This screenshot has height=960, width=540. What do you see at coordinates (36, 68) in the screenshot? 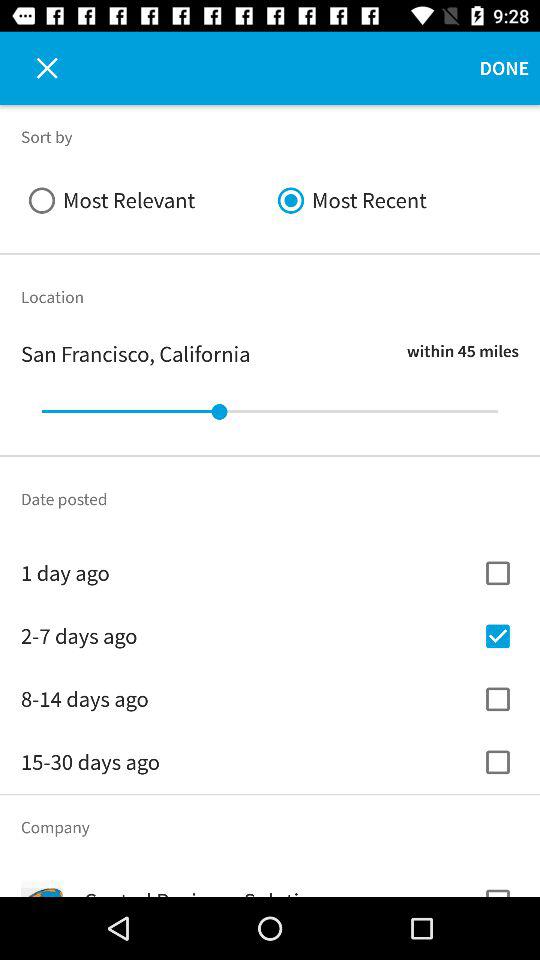
I see `tap item next to filter` at bounding box center [36, 68].